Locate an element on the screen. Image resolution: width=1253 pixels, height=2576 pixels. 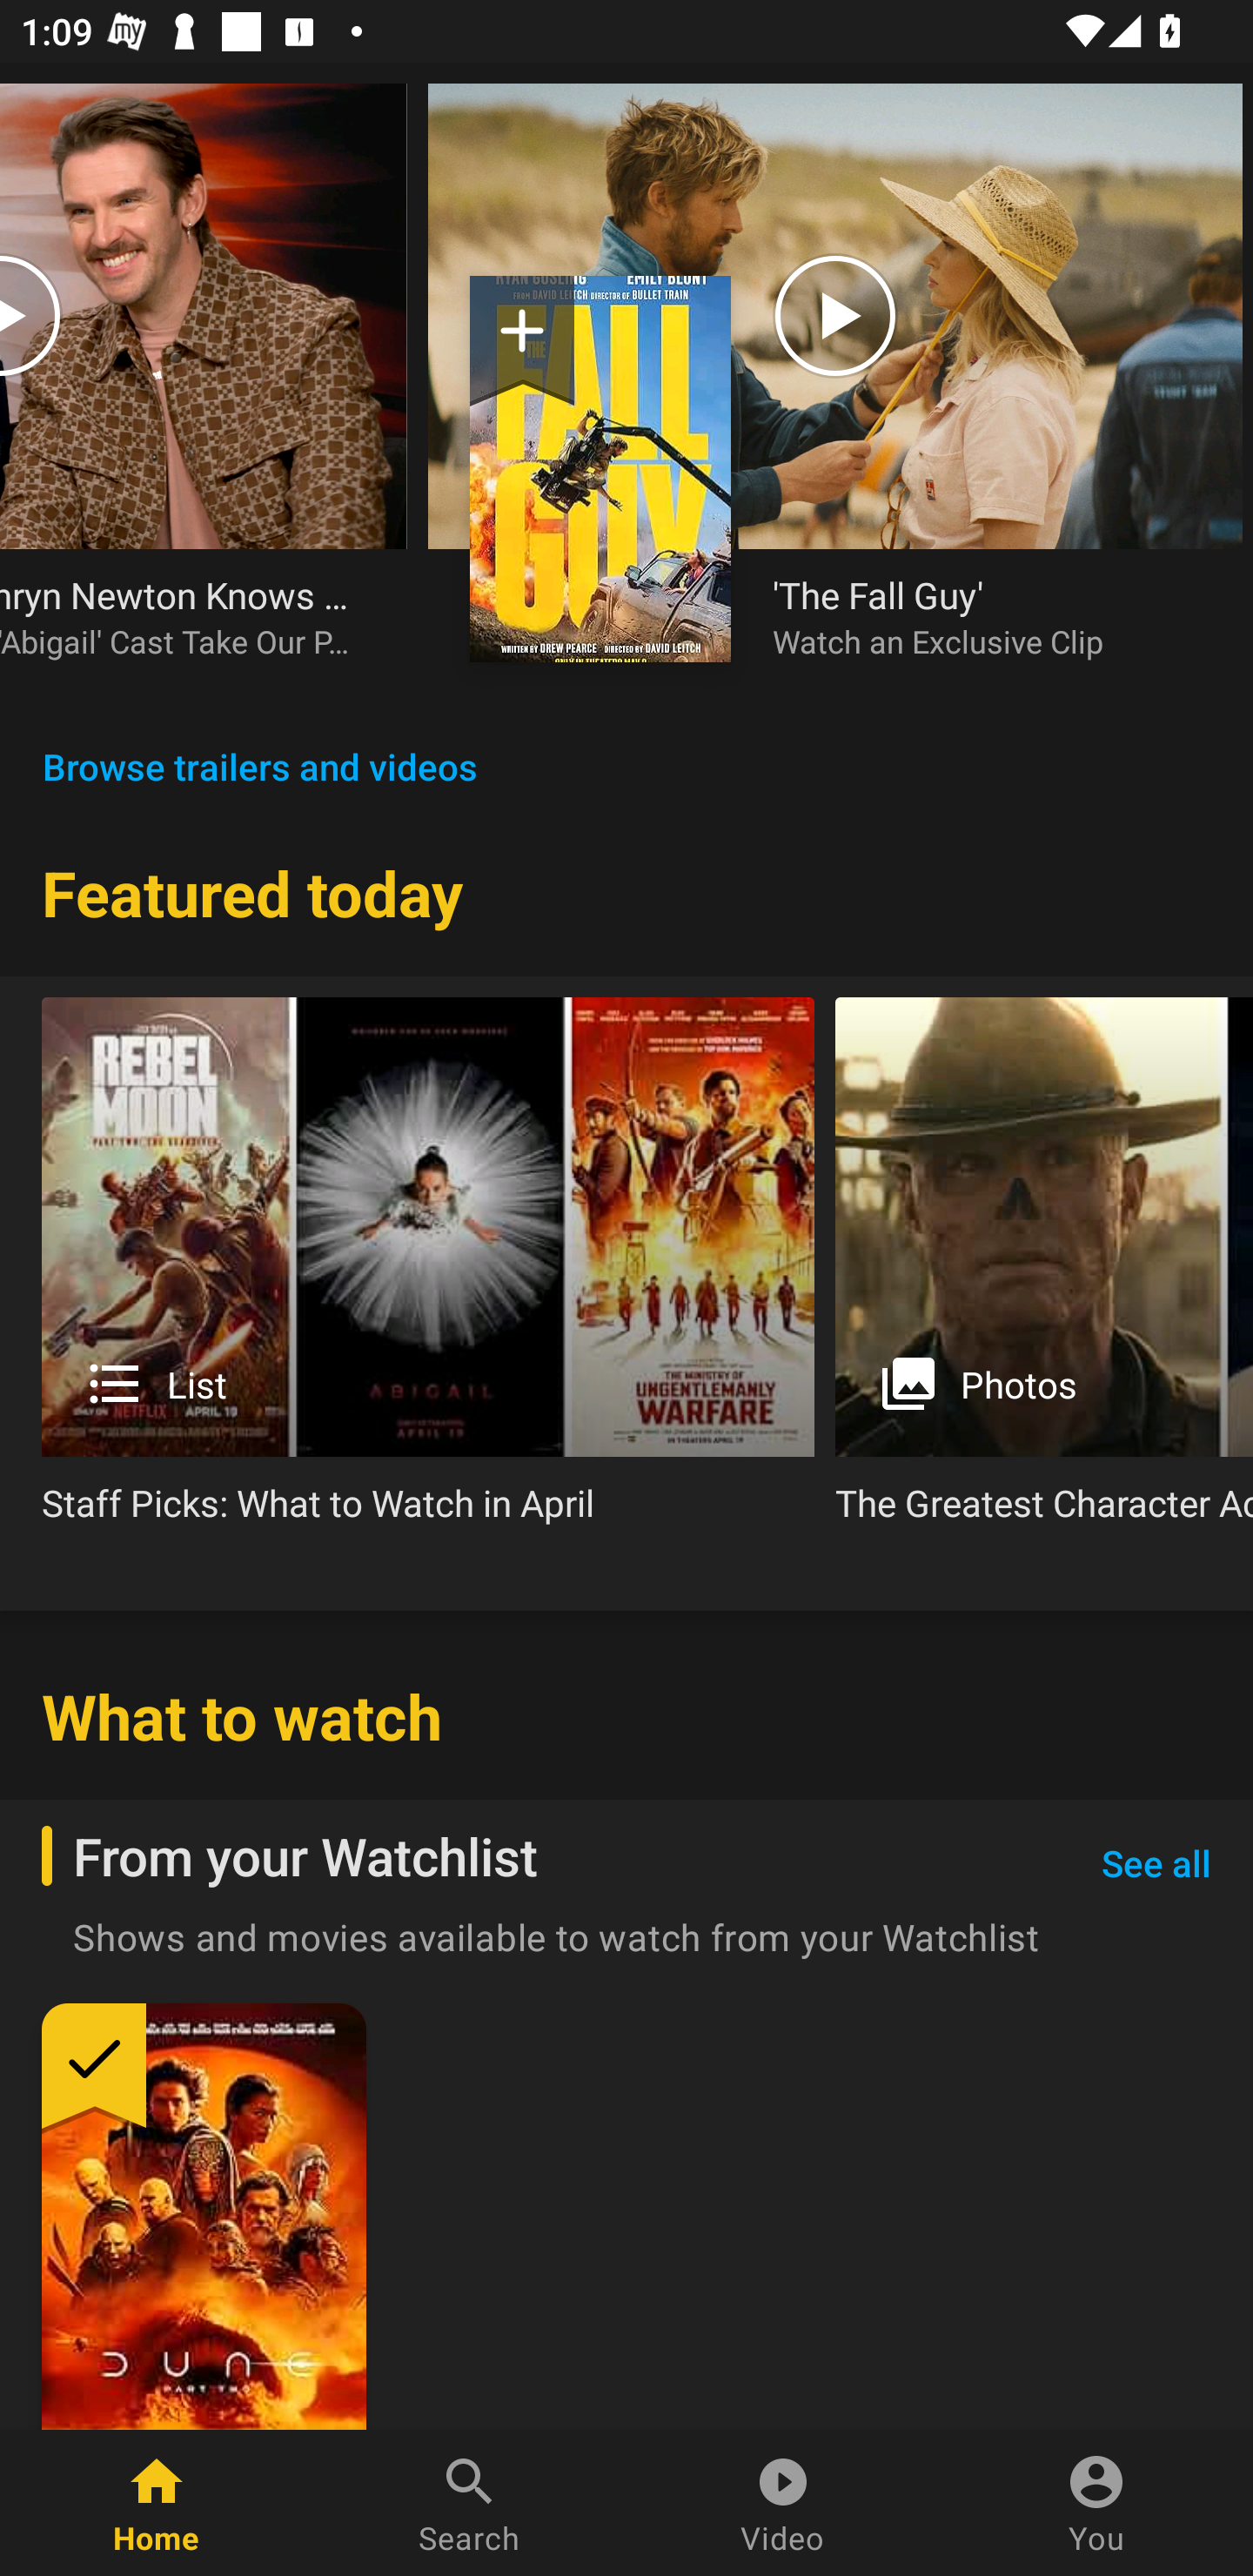
'The Fall Guy' Watch an Exclusive Clip is located at coordinates (987, 615).